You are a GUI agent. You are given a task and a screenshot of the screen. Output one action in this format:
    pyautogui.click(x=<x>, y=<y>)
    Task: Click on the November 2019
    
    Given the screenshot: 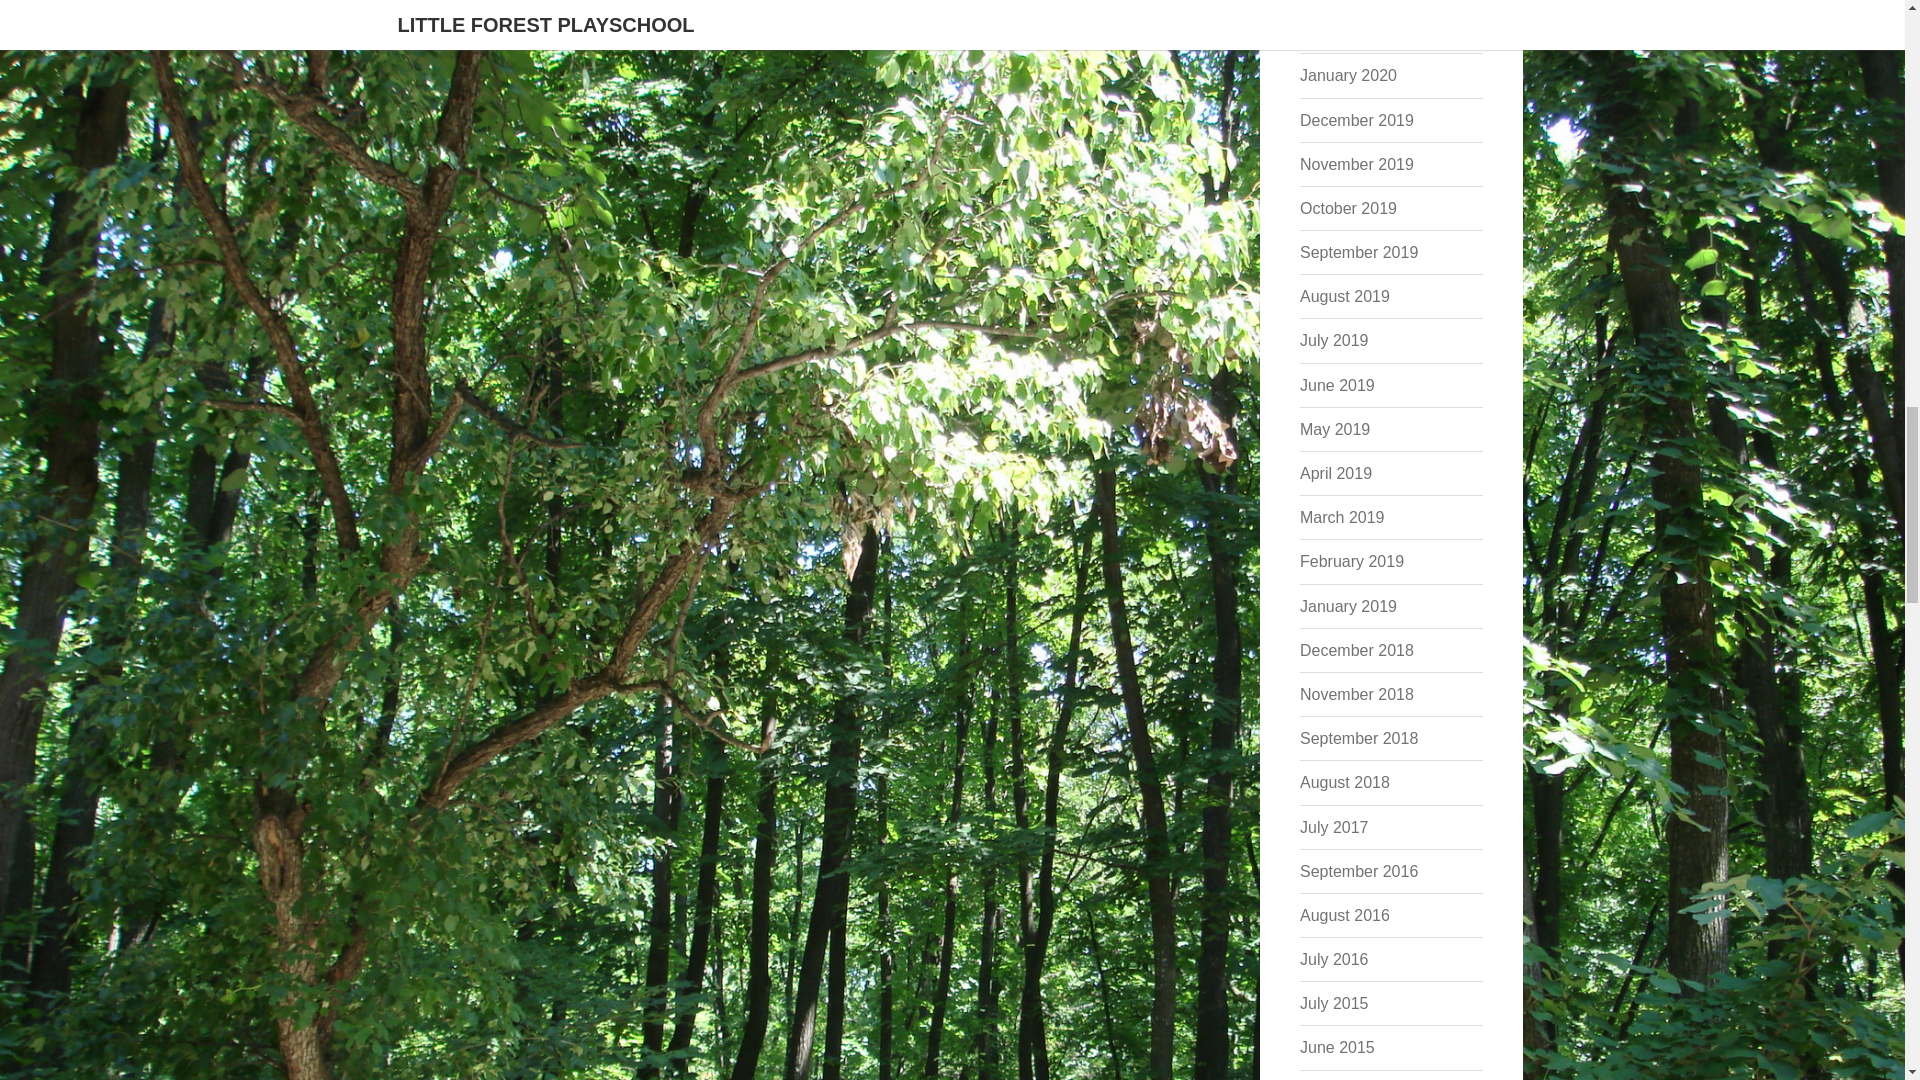 What is the action you would take?
    pyautogui.click(x=1356, y=164)
    